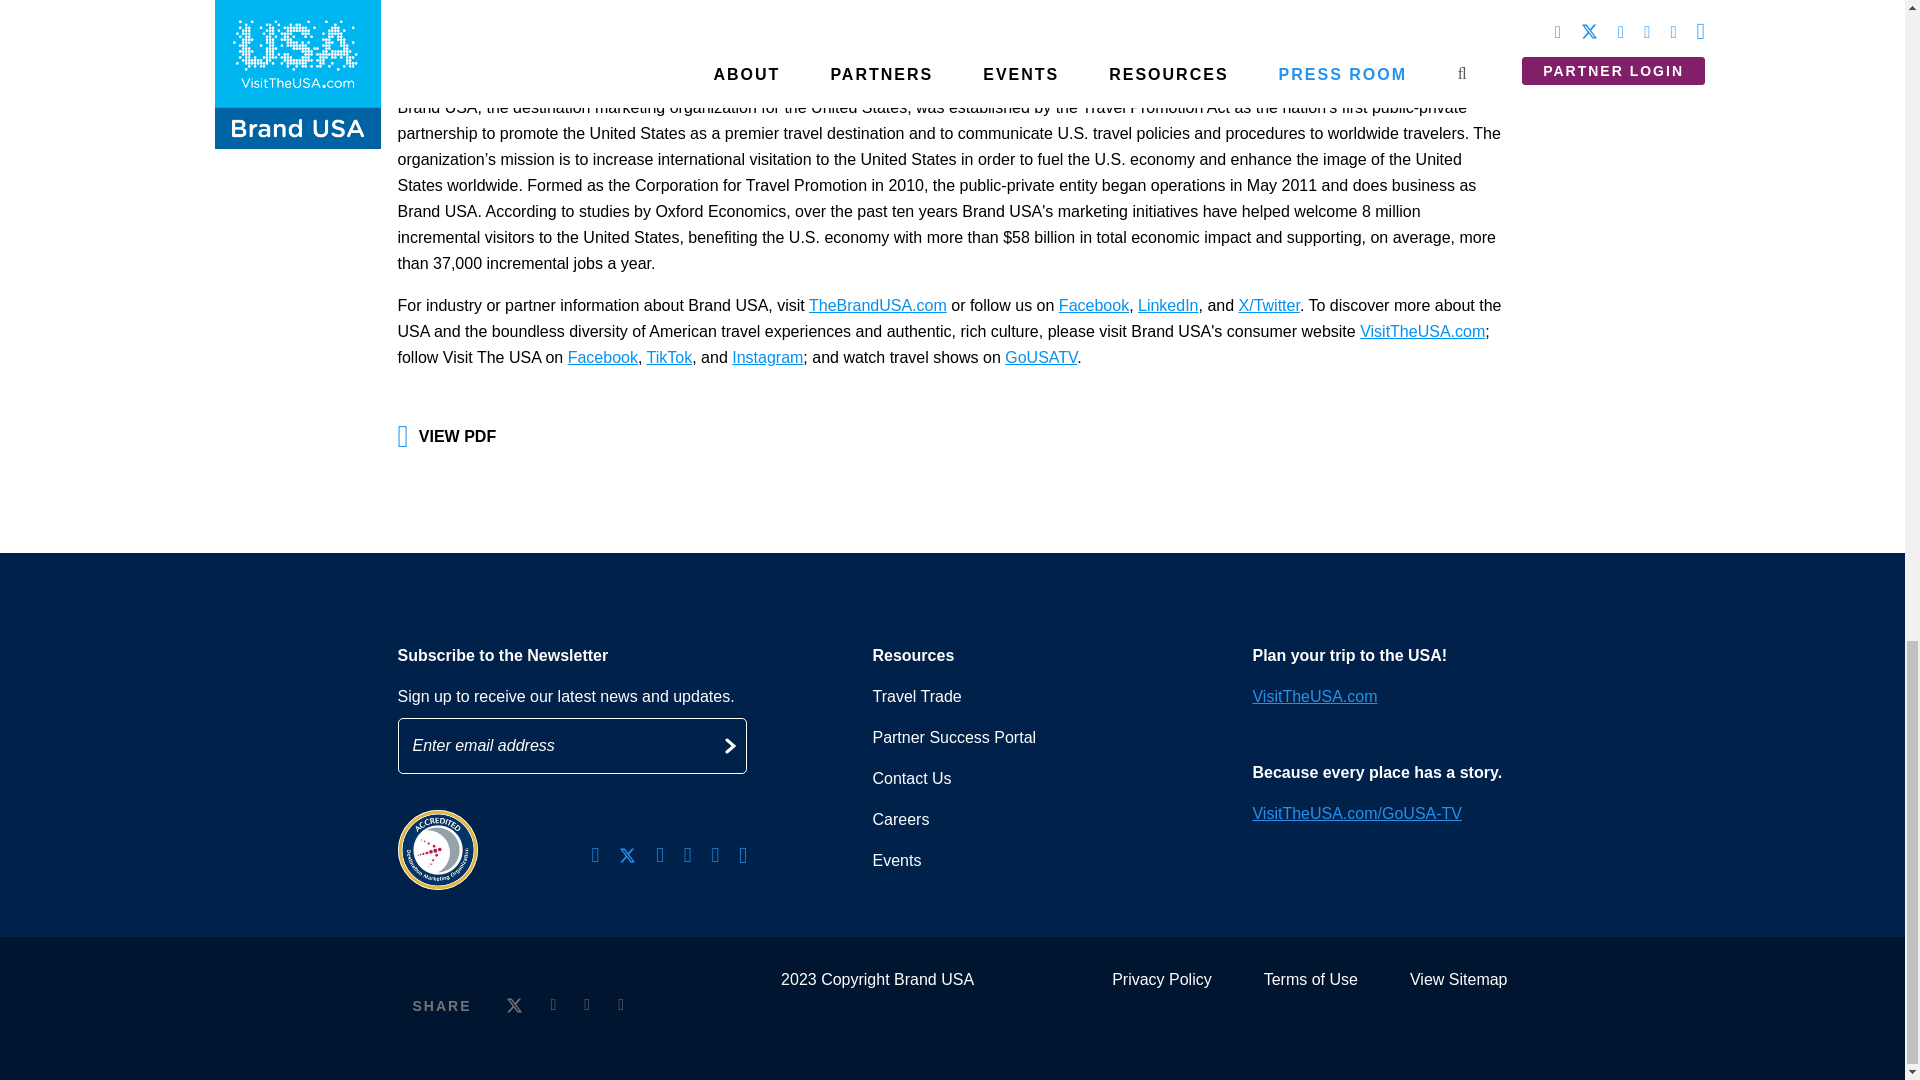  What do you see at coordinates (1310, 979) in the screenshot?
I see `Terms of Use` at bounding box center [1310, 979].